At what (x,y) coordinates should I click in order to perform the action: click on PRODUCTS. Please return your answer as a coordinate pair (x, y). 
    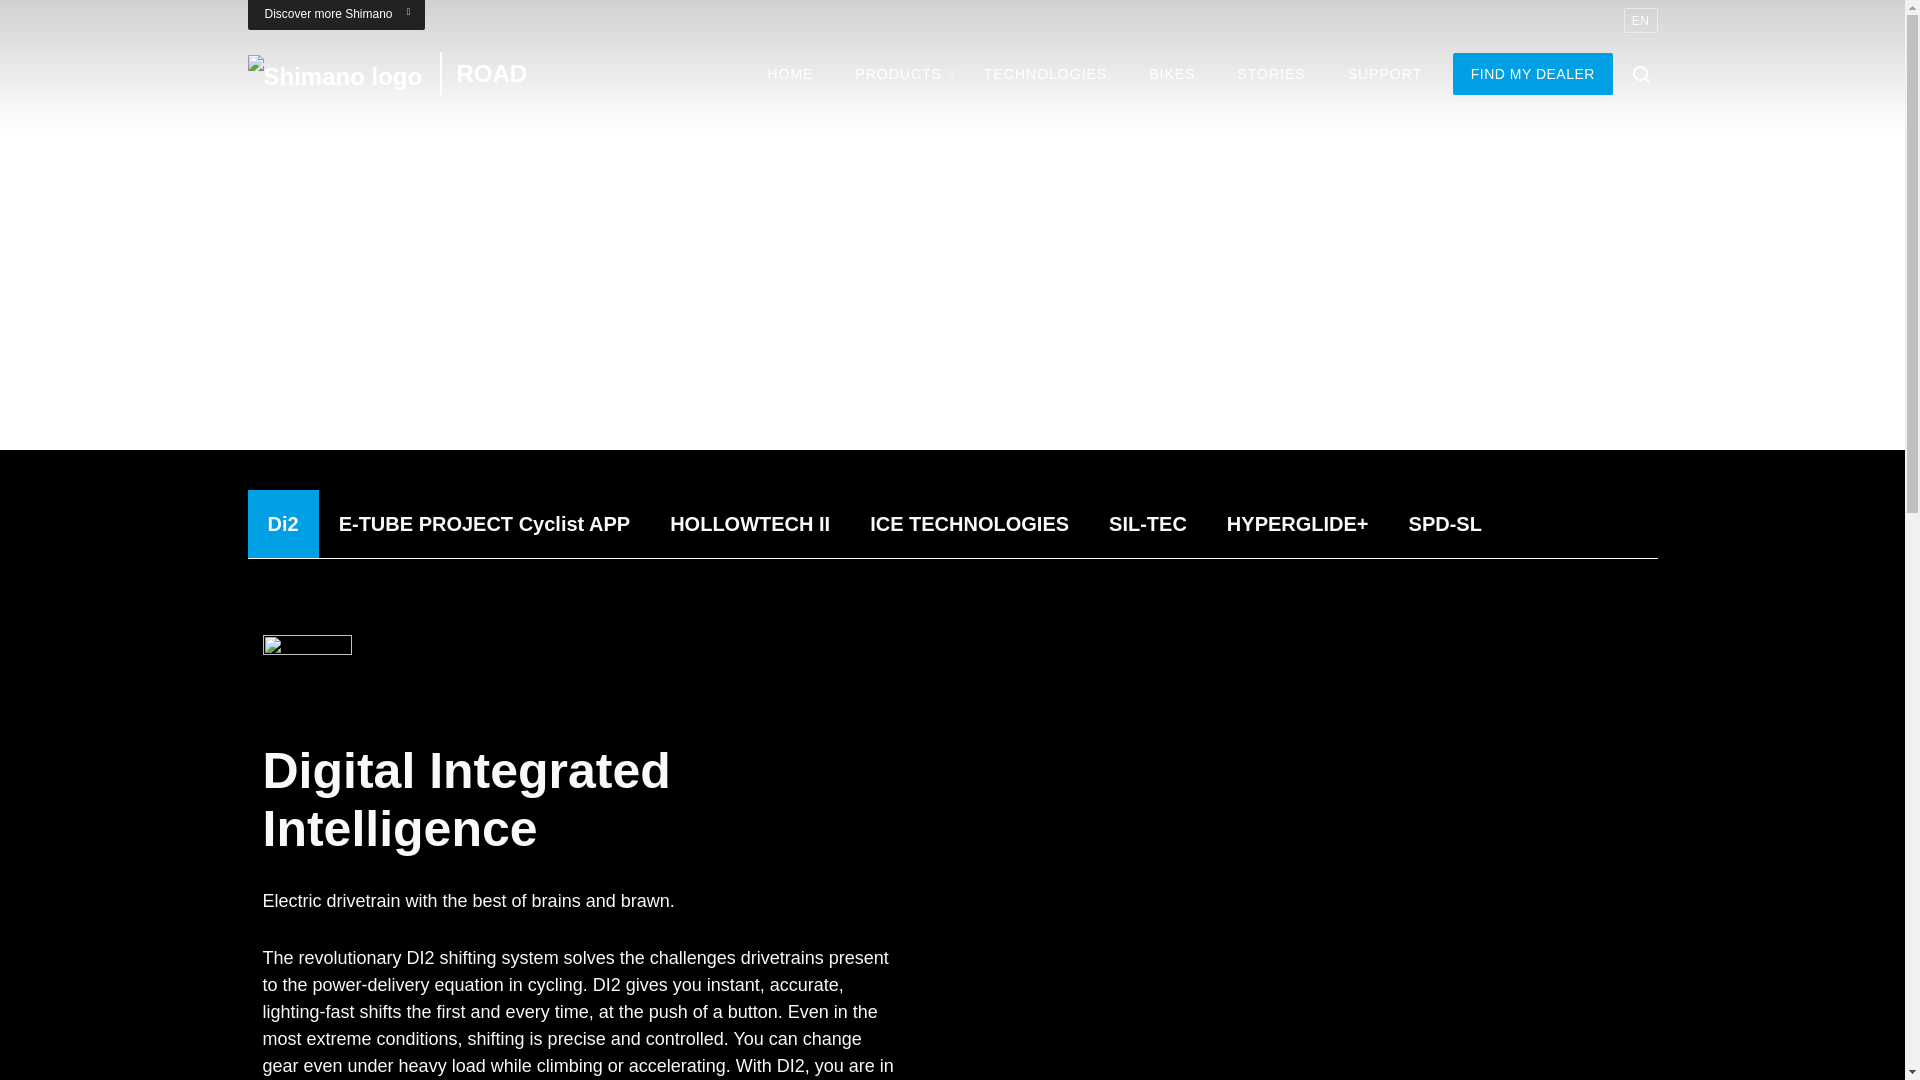
    Looking at the image, I should click on (898, 74).